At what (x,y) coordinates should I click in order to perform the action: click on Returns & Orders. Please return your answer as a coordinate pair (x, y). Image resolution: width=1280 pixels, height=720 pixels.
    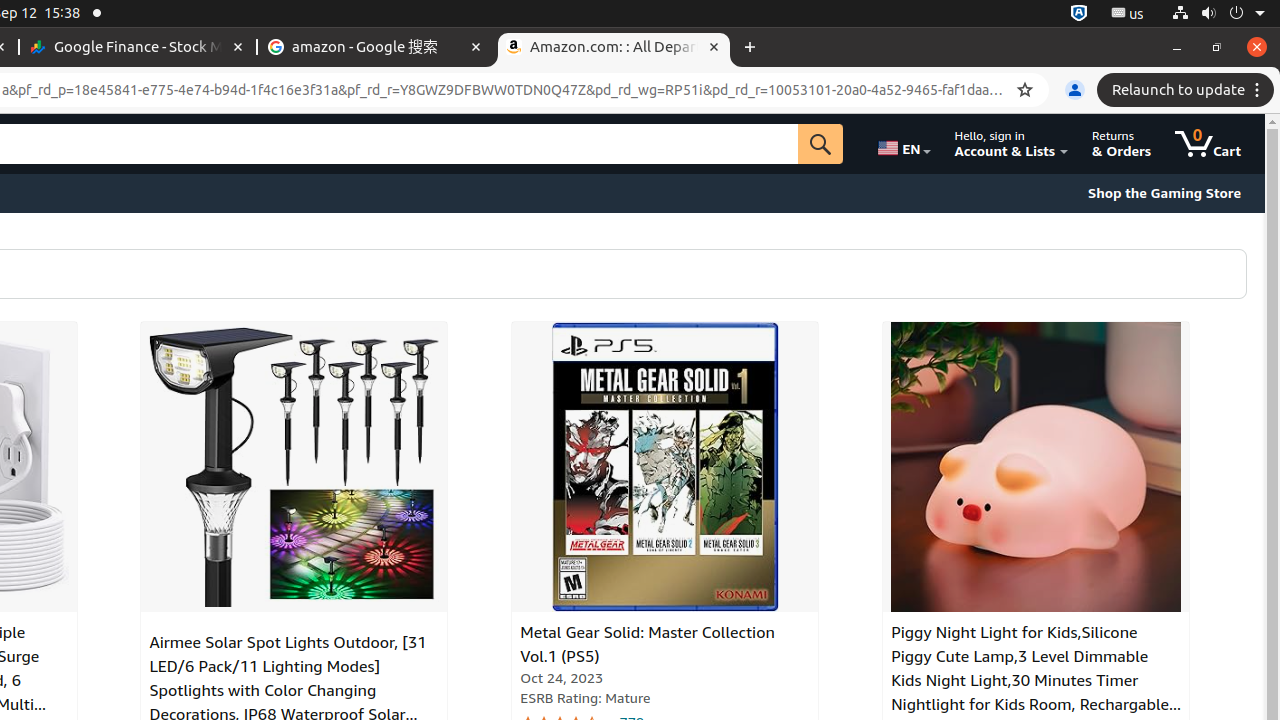
    Looking at the image, I should click on (1122, 144).